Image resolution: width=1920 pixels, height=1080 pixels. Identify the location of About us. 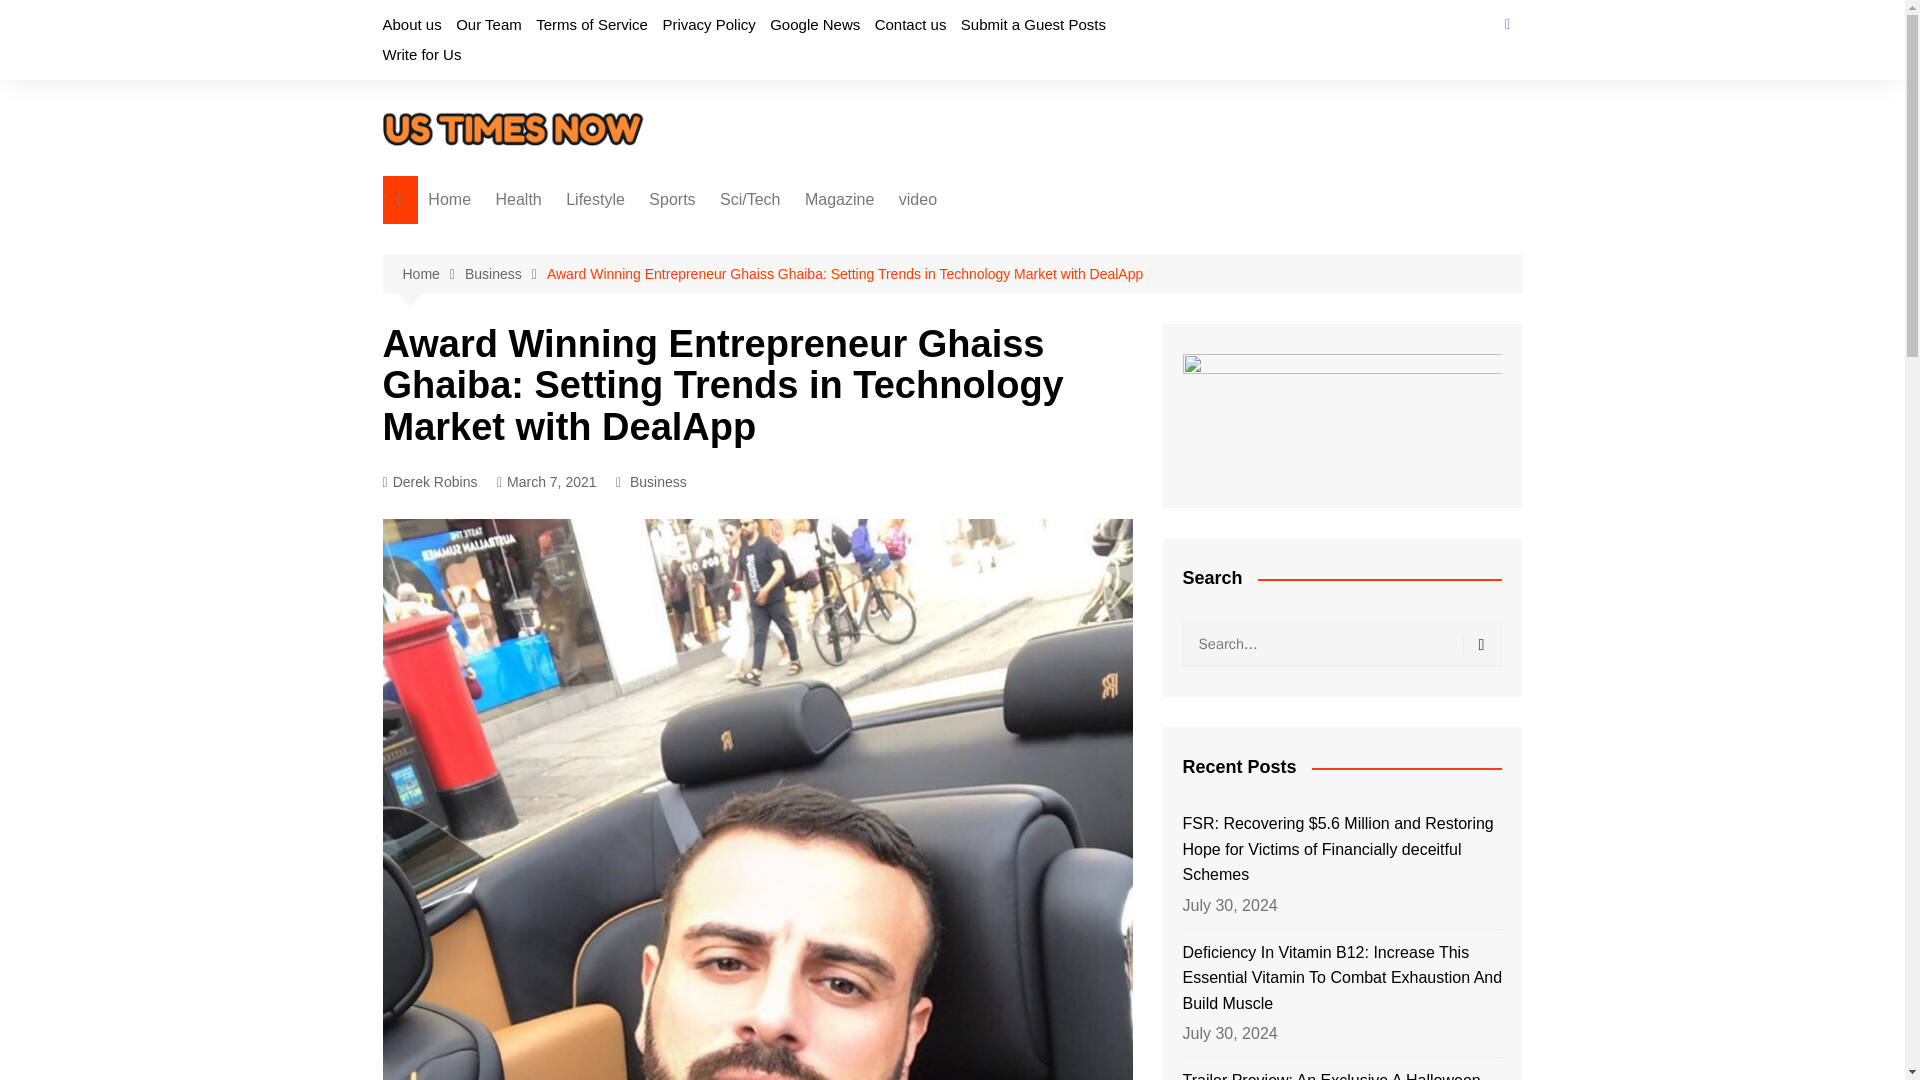
(412, 24).